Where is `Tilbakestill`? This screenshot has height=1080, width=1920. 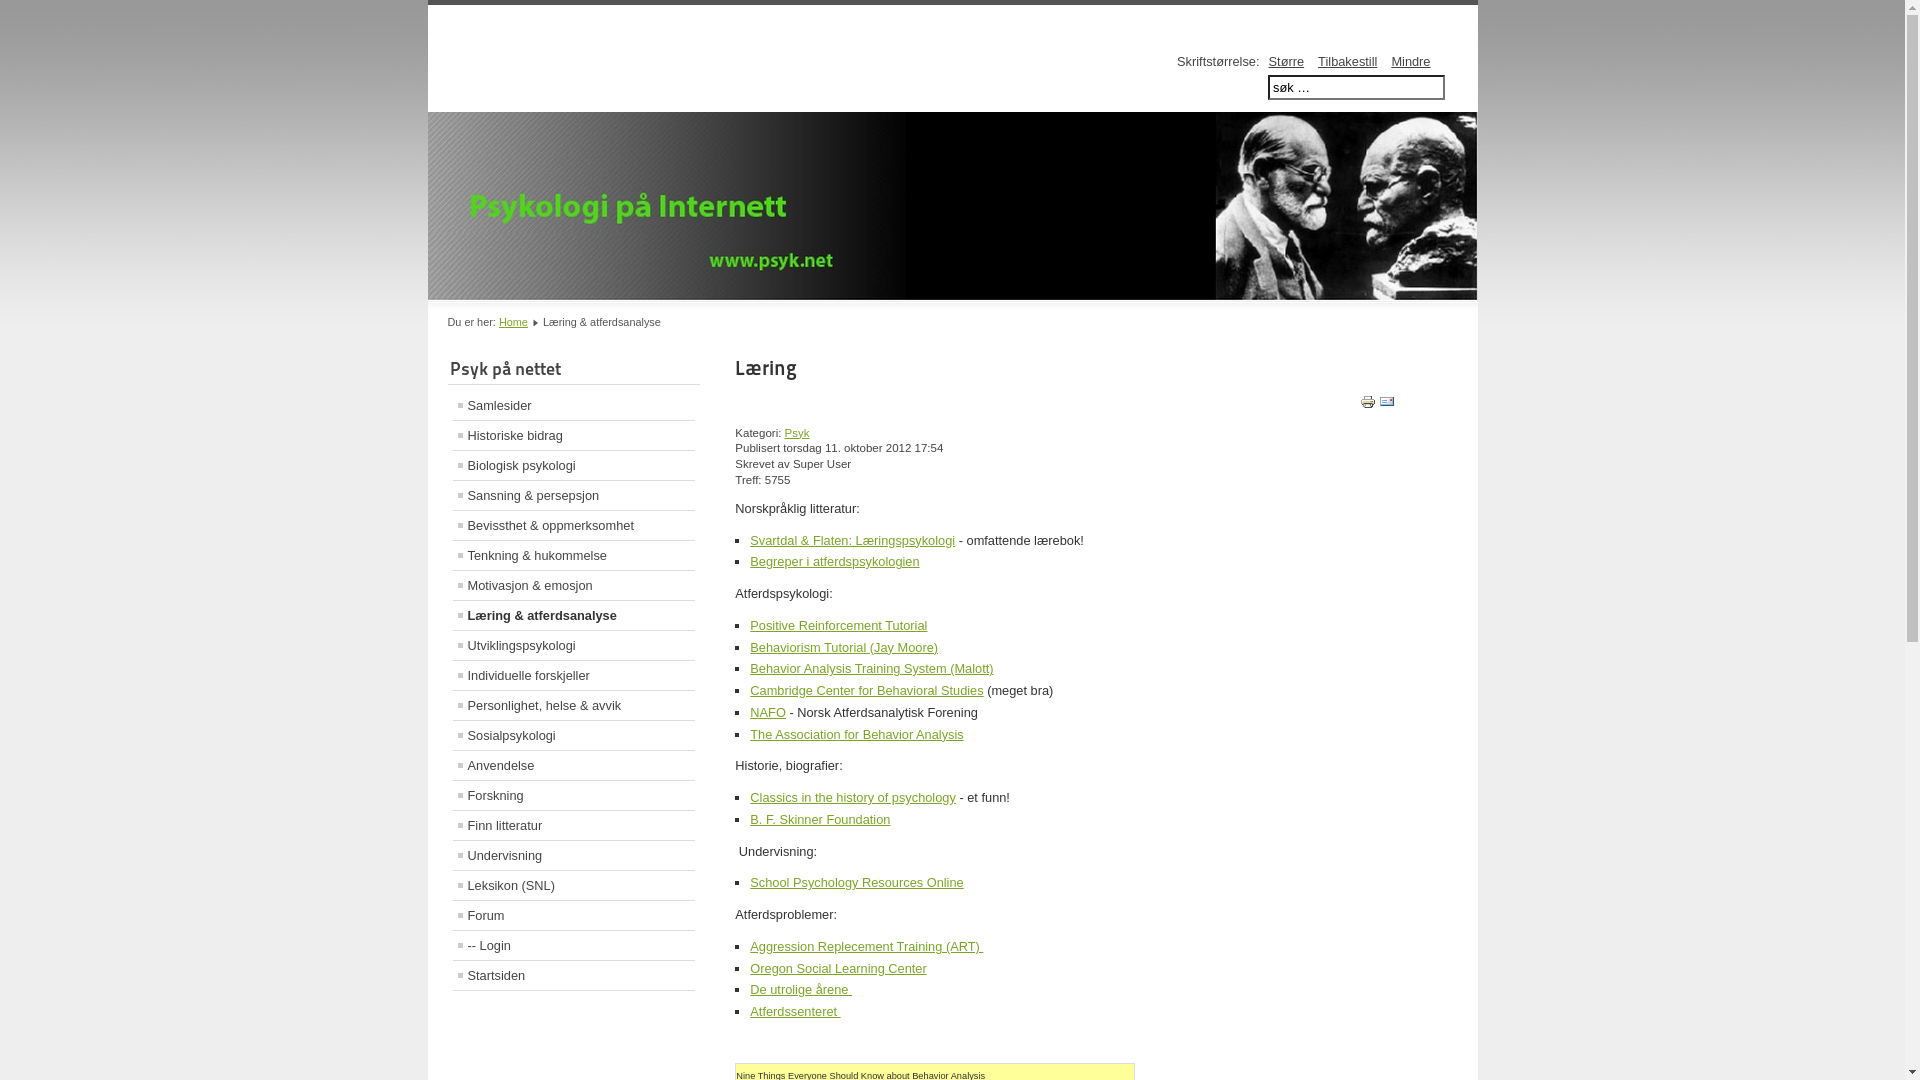 Tilbakestill is located at coordinates (1348, 62).